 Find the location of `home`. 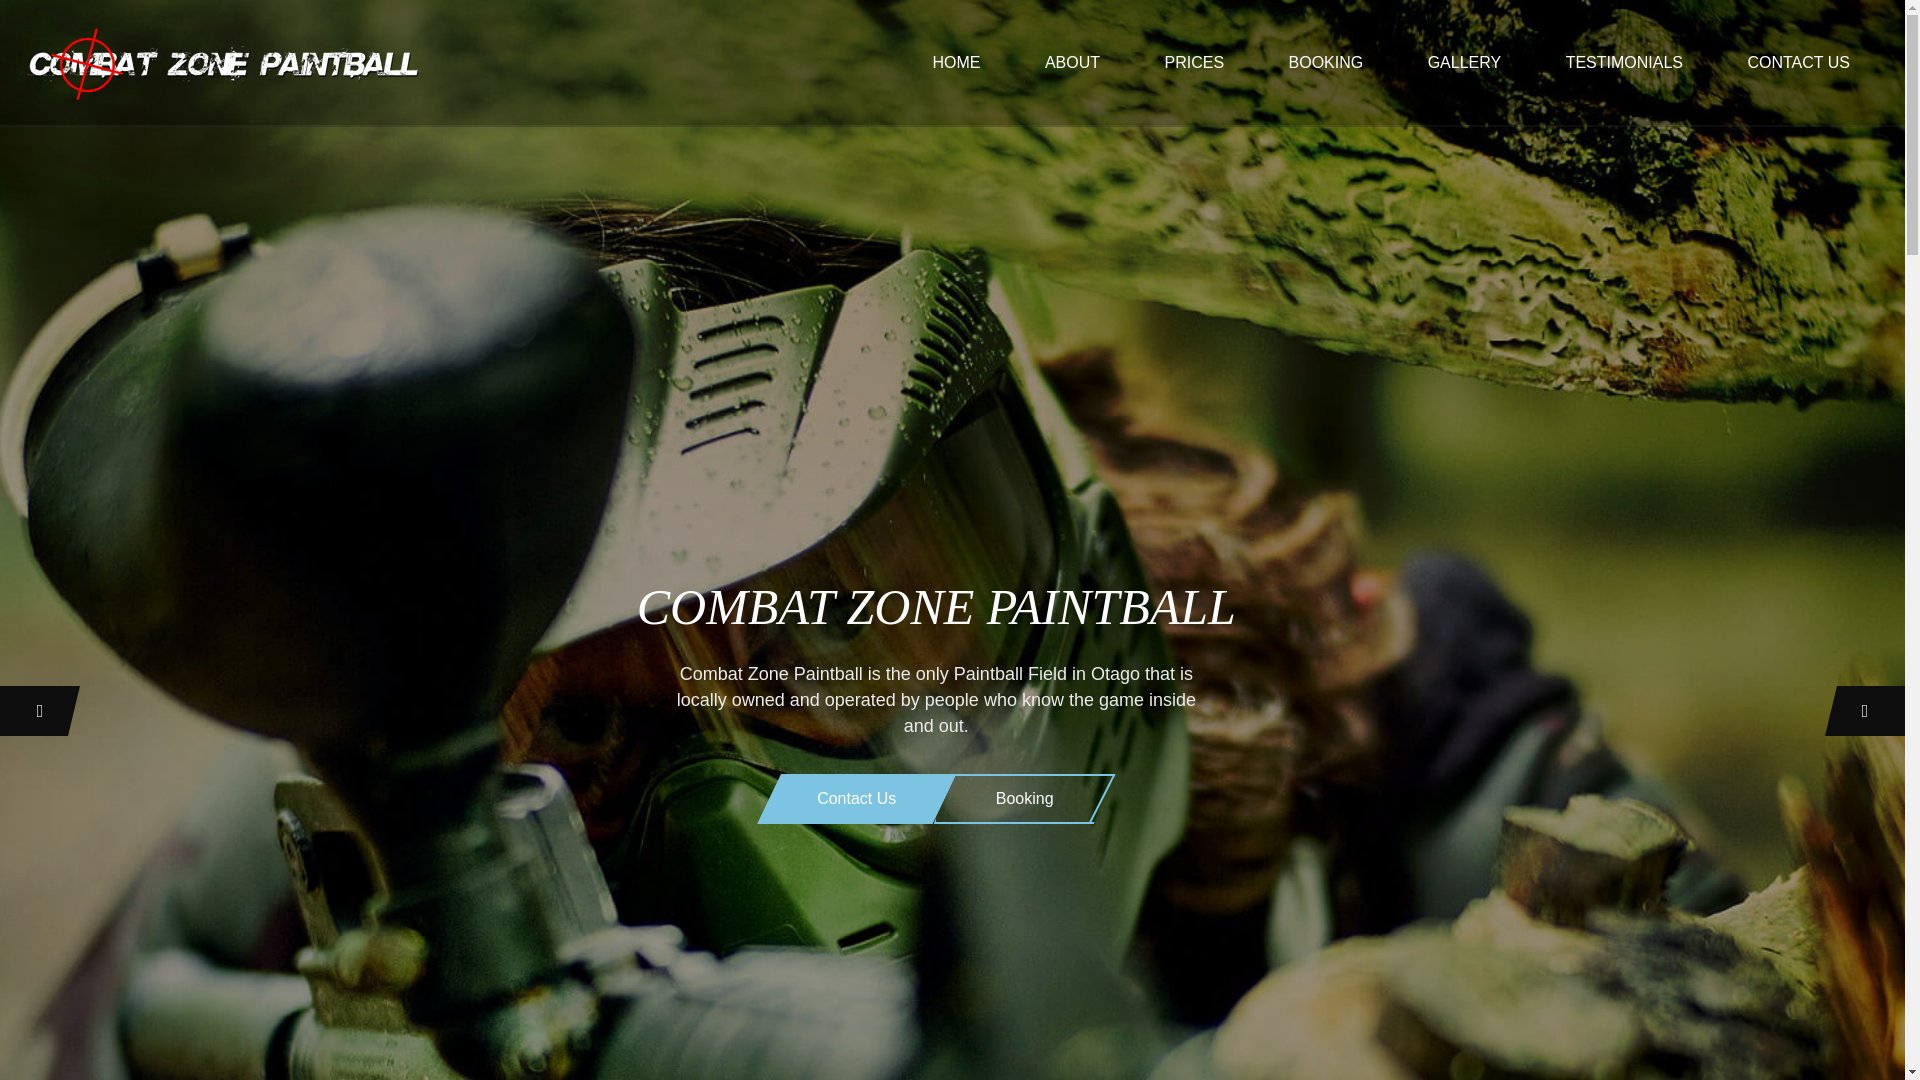

home is located at coordinates (956, 62).